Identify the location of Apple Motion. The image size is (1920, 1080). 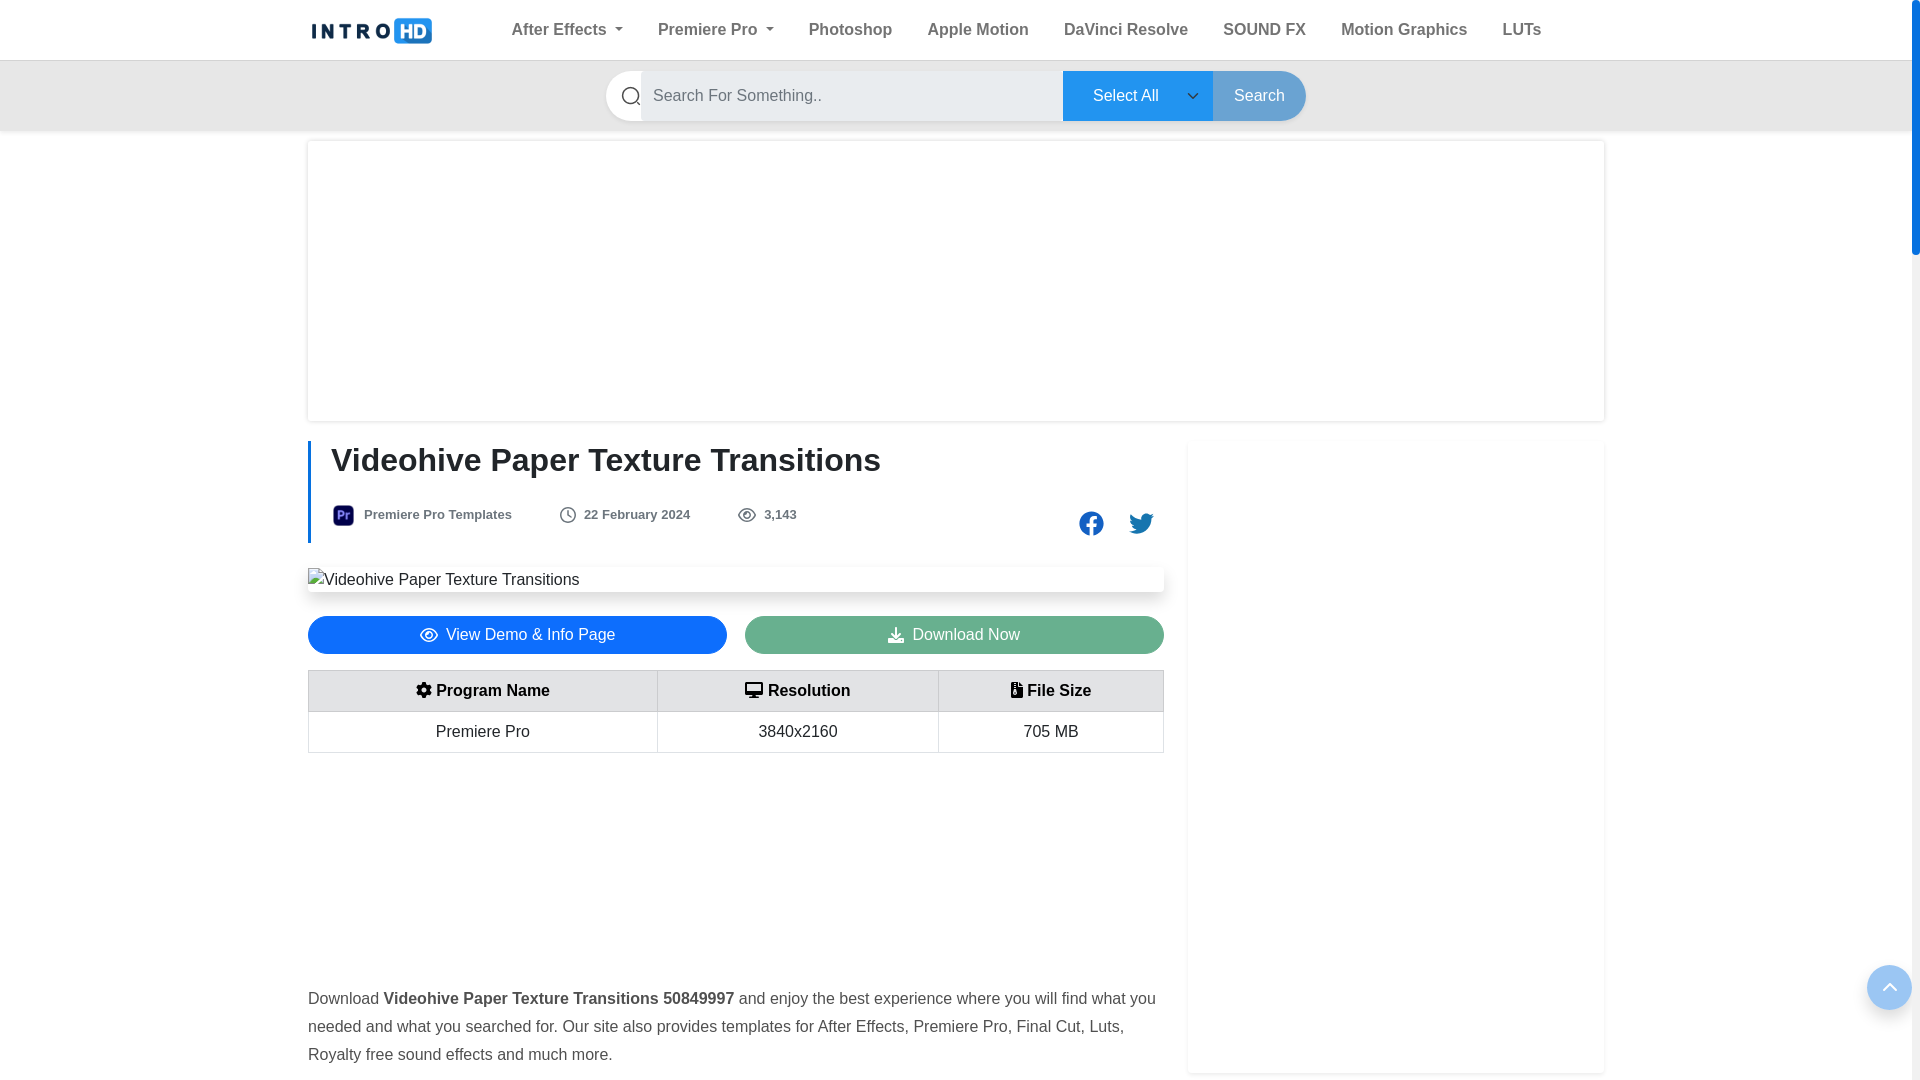
(977, 29).